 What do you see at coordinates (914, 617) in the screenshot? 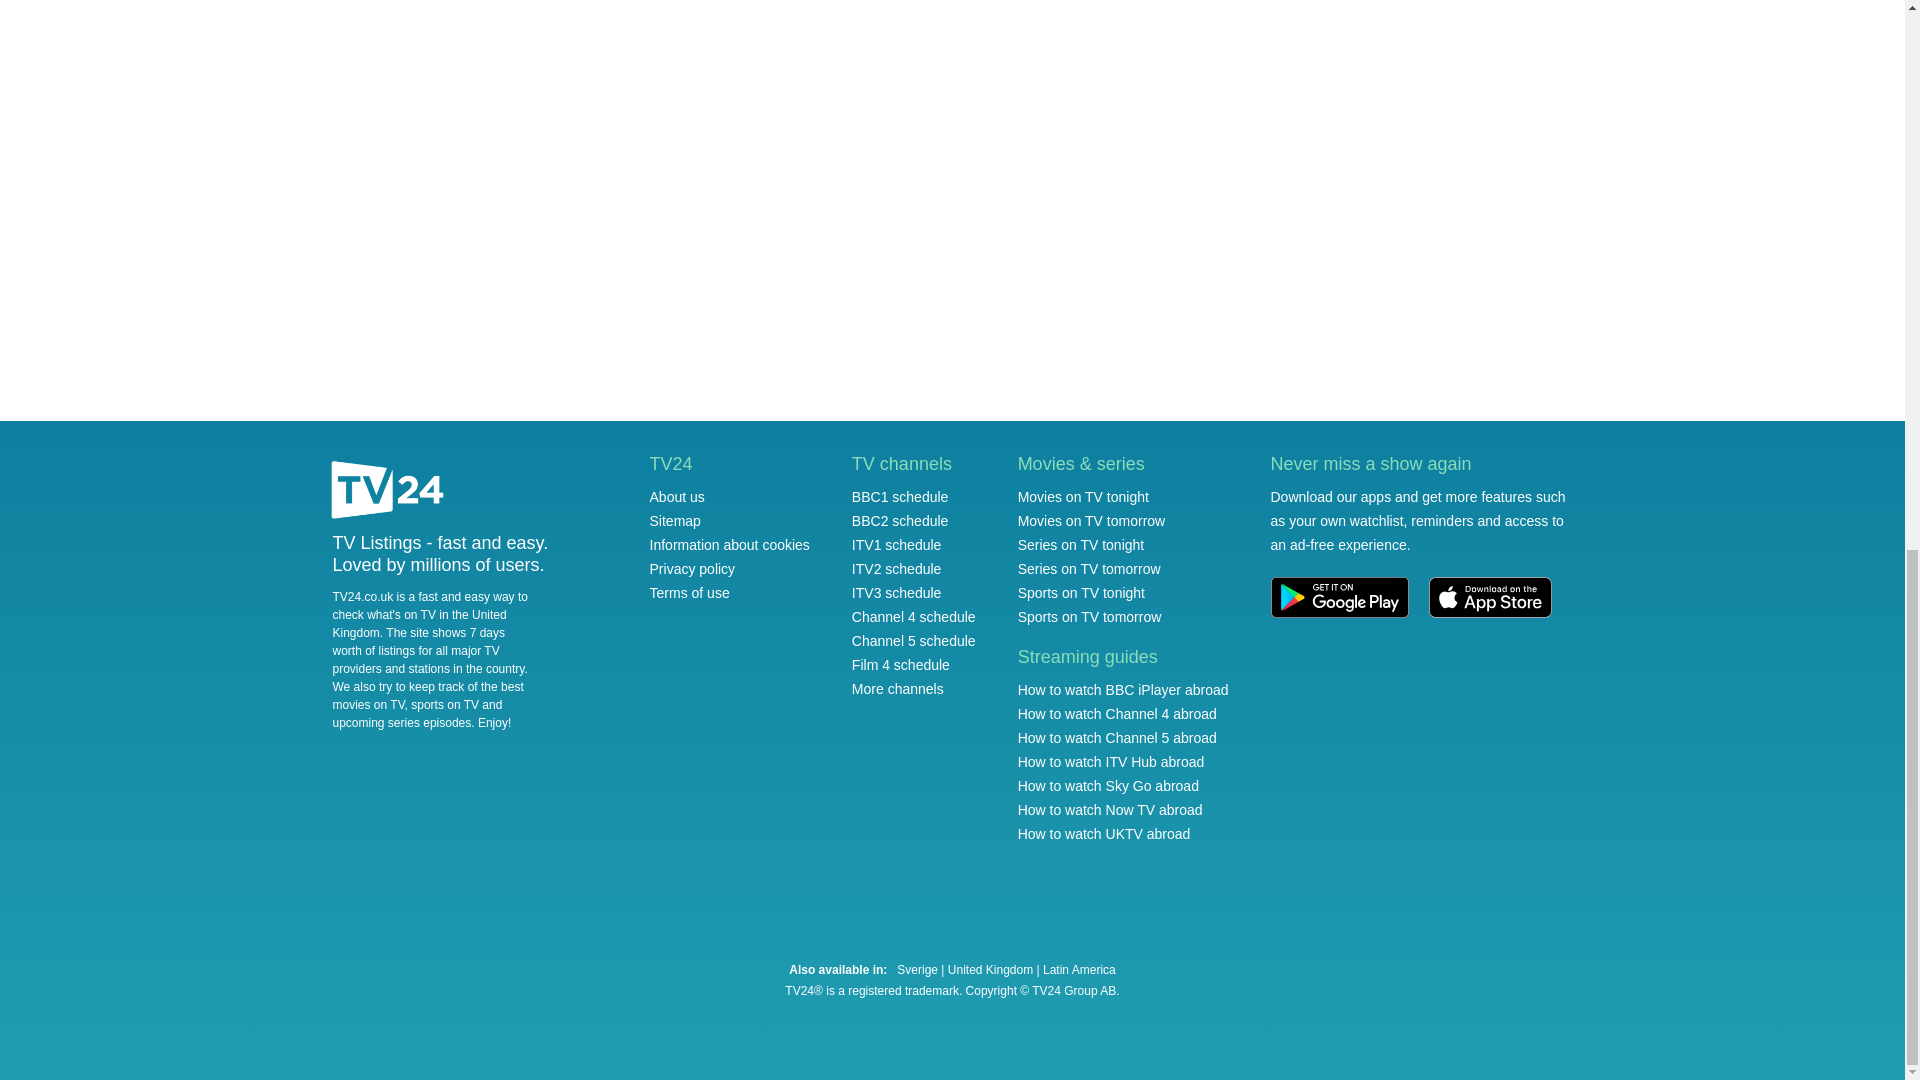
I see `Channel 4 schedule` at bounding box center [914, 617].